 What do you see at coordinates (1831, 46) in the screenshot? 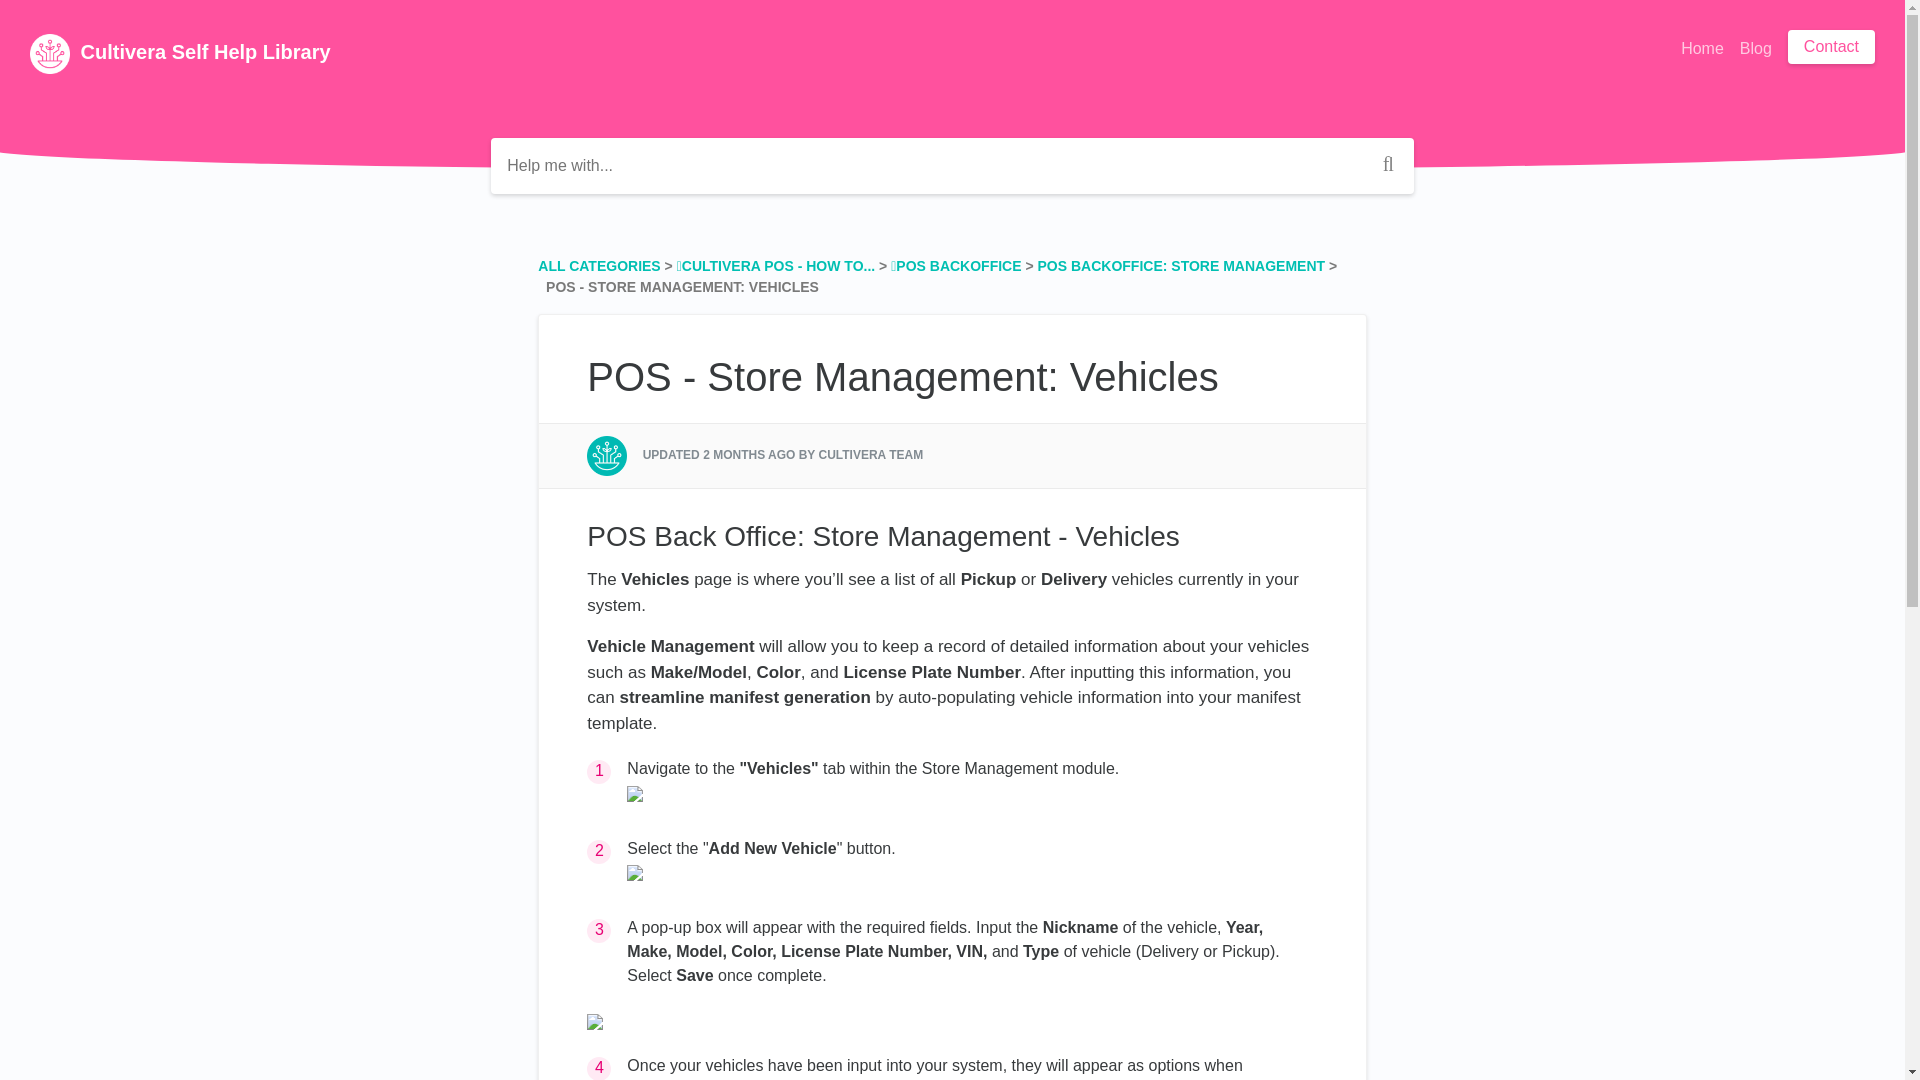
I see `Contact` at bounding box center [1831, 46].